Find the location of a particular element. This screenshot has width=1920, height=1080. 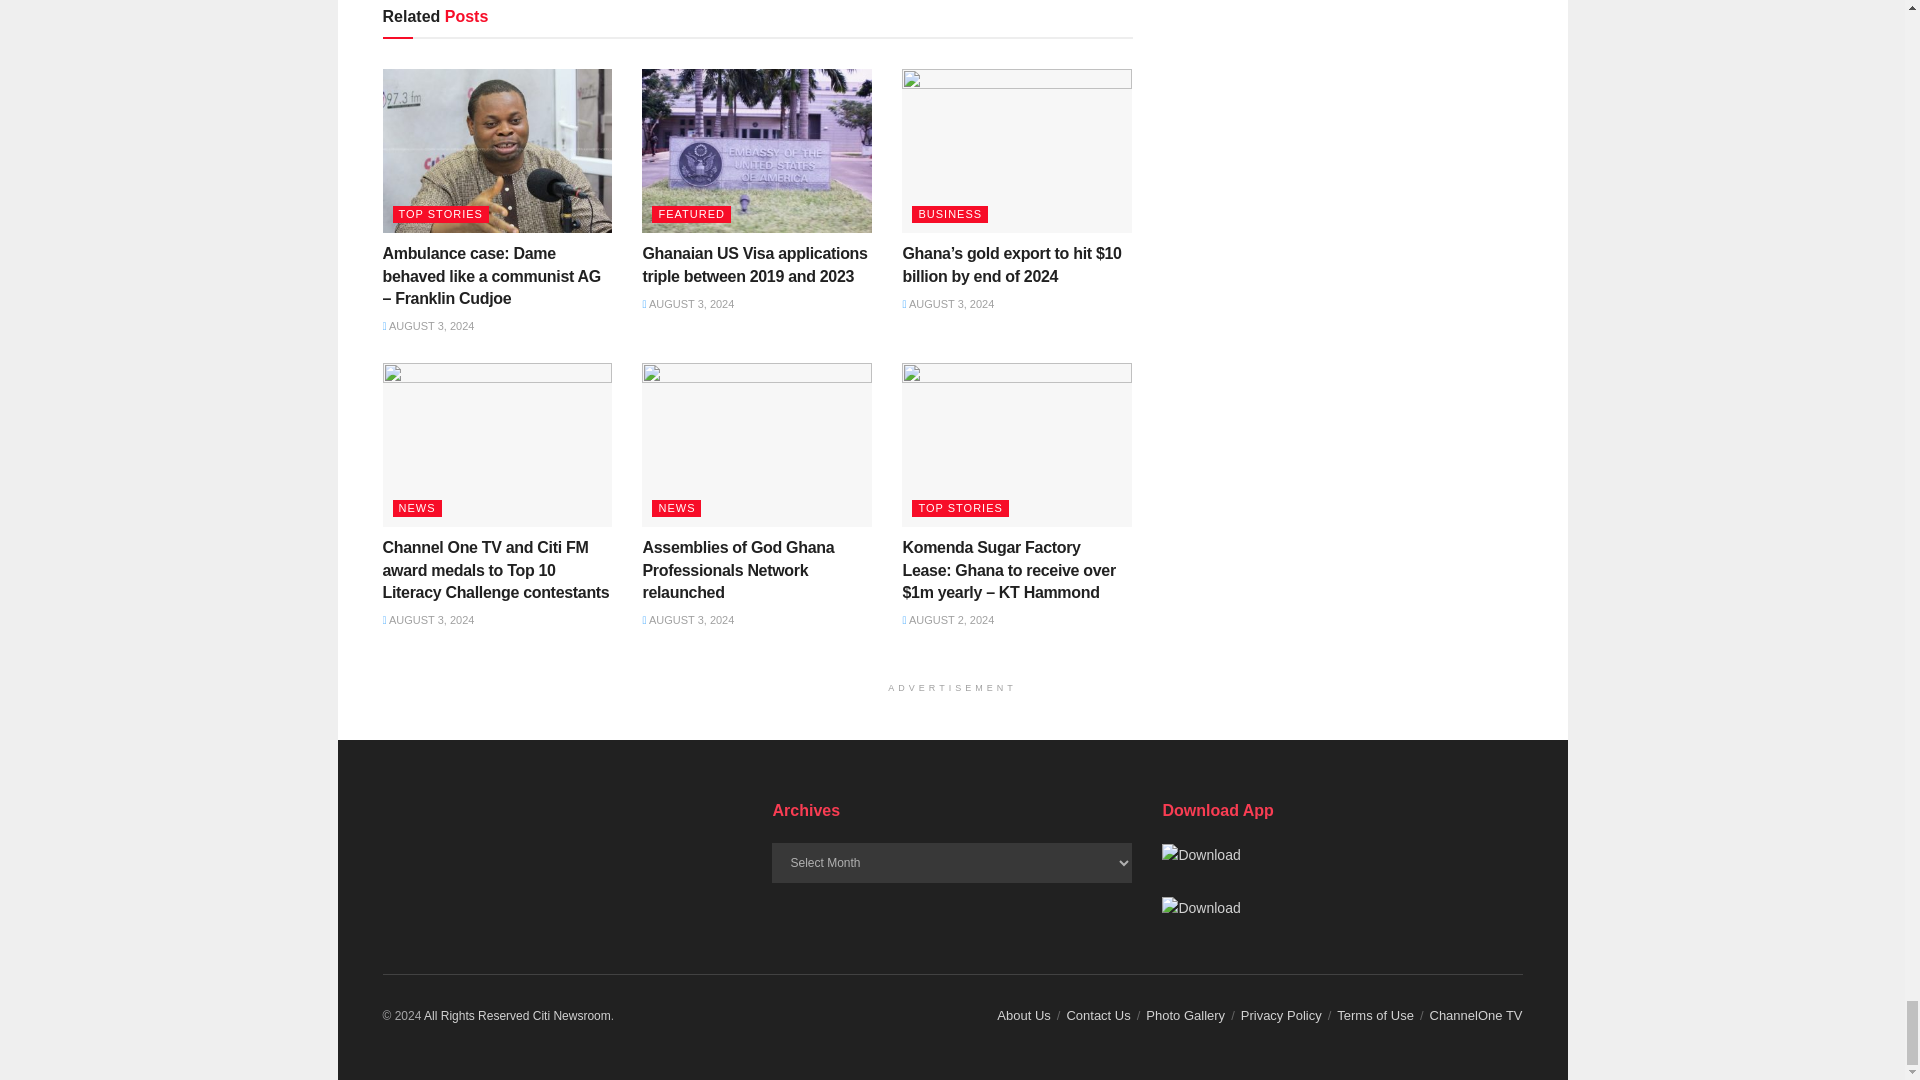

Citi Newsroom is located at coordinates (476, 1015).